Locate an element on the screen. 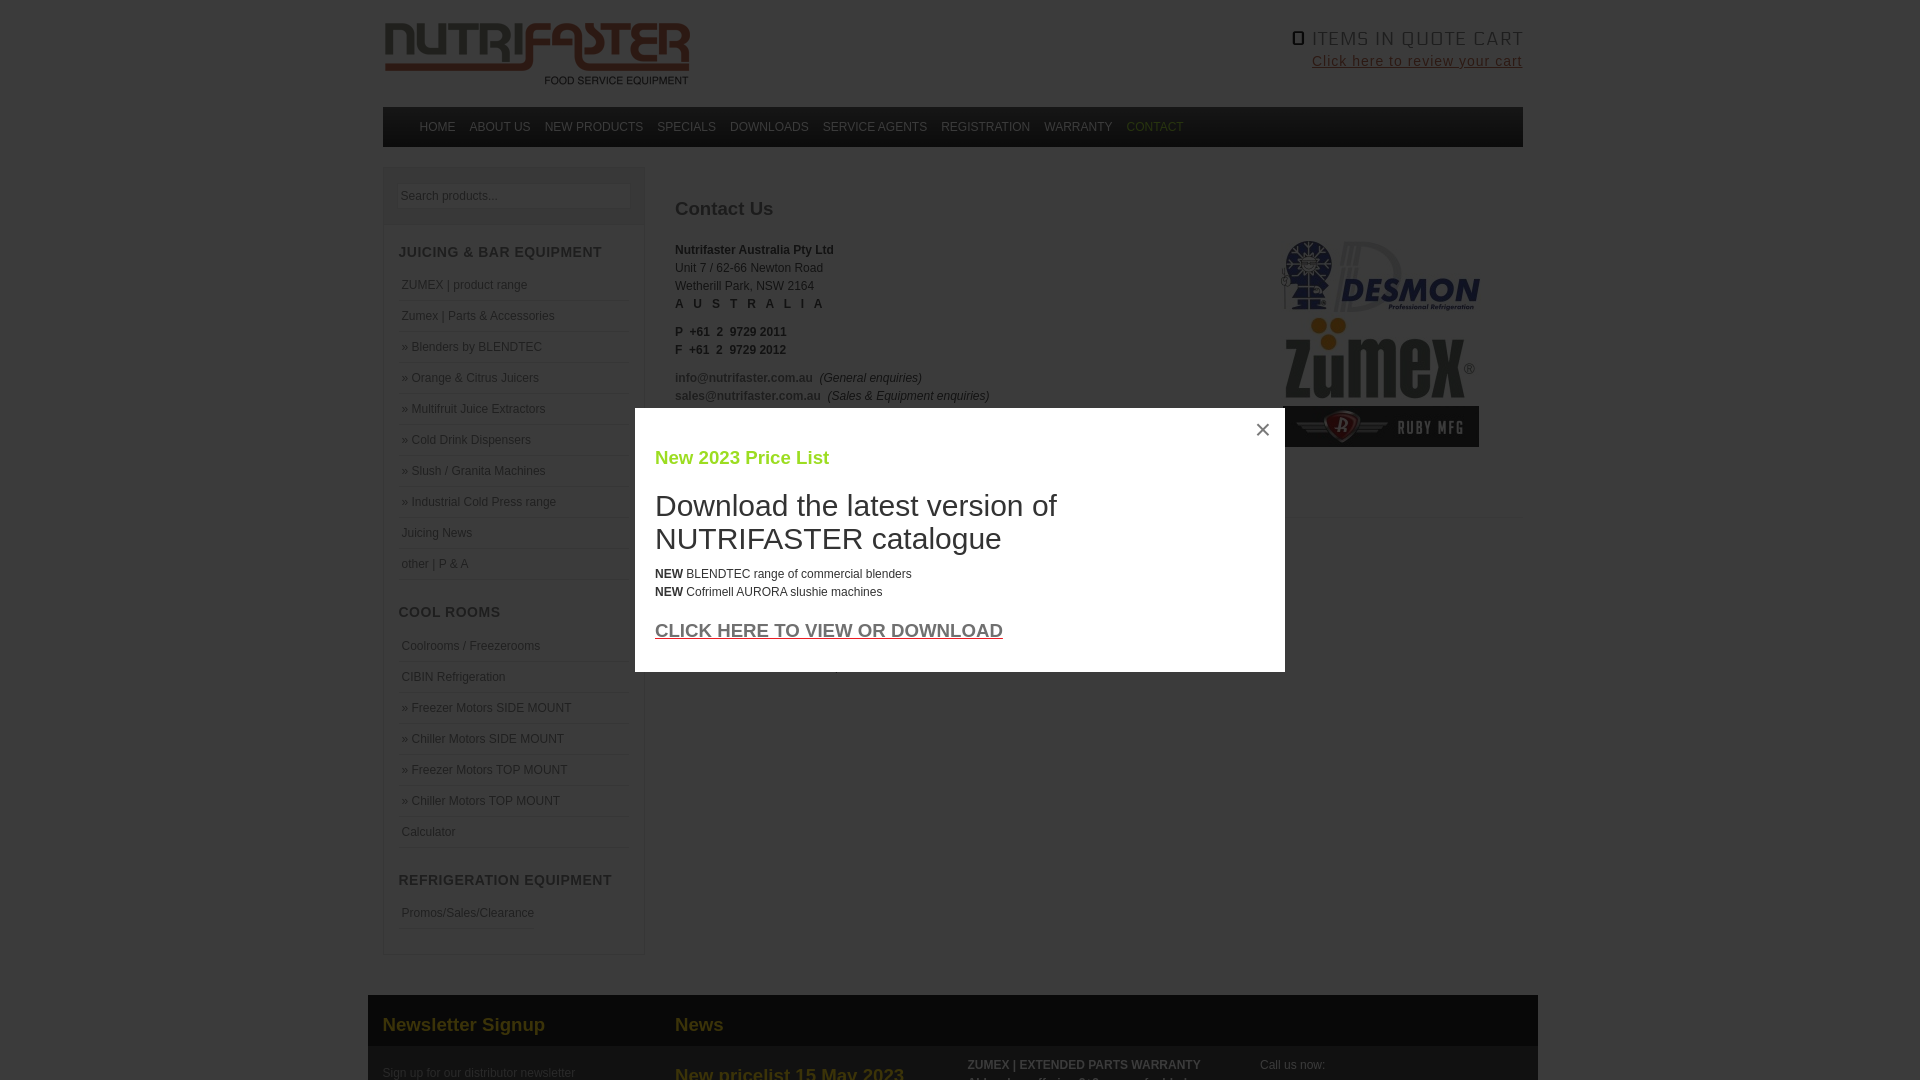 The width and height of the screenshot is (1920, 1080). service@nutrifaster.com.au is located at coordinates (754, 414).